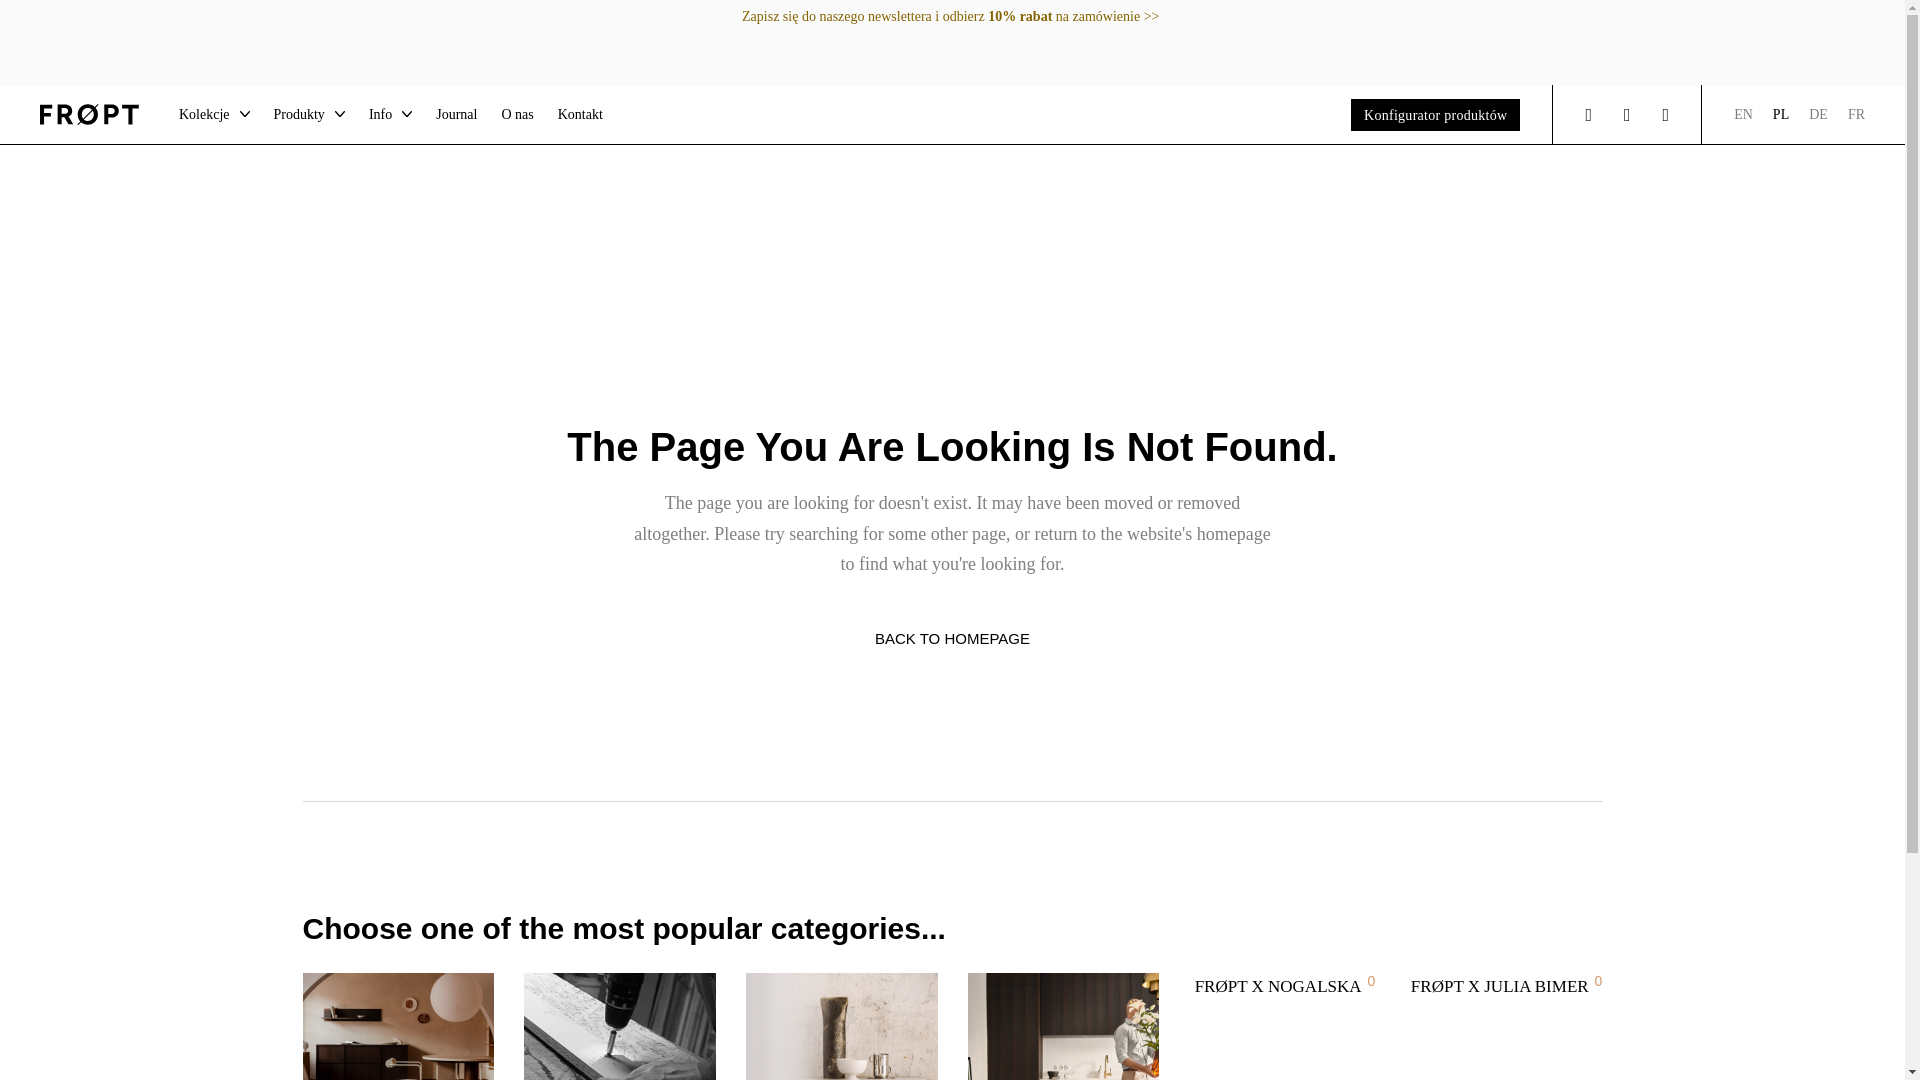 The image size is (1920, 1080). I want to click on EN, so click(1742, 114).